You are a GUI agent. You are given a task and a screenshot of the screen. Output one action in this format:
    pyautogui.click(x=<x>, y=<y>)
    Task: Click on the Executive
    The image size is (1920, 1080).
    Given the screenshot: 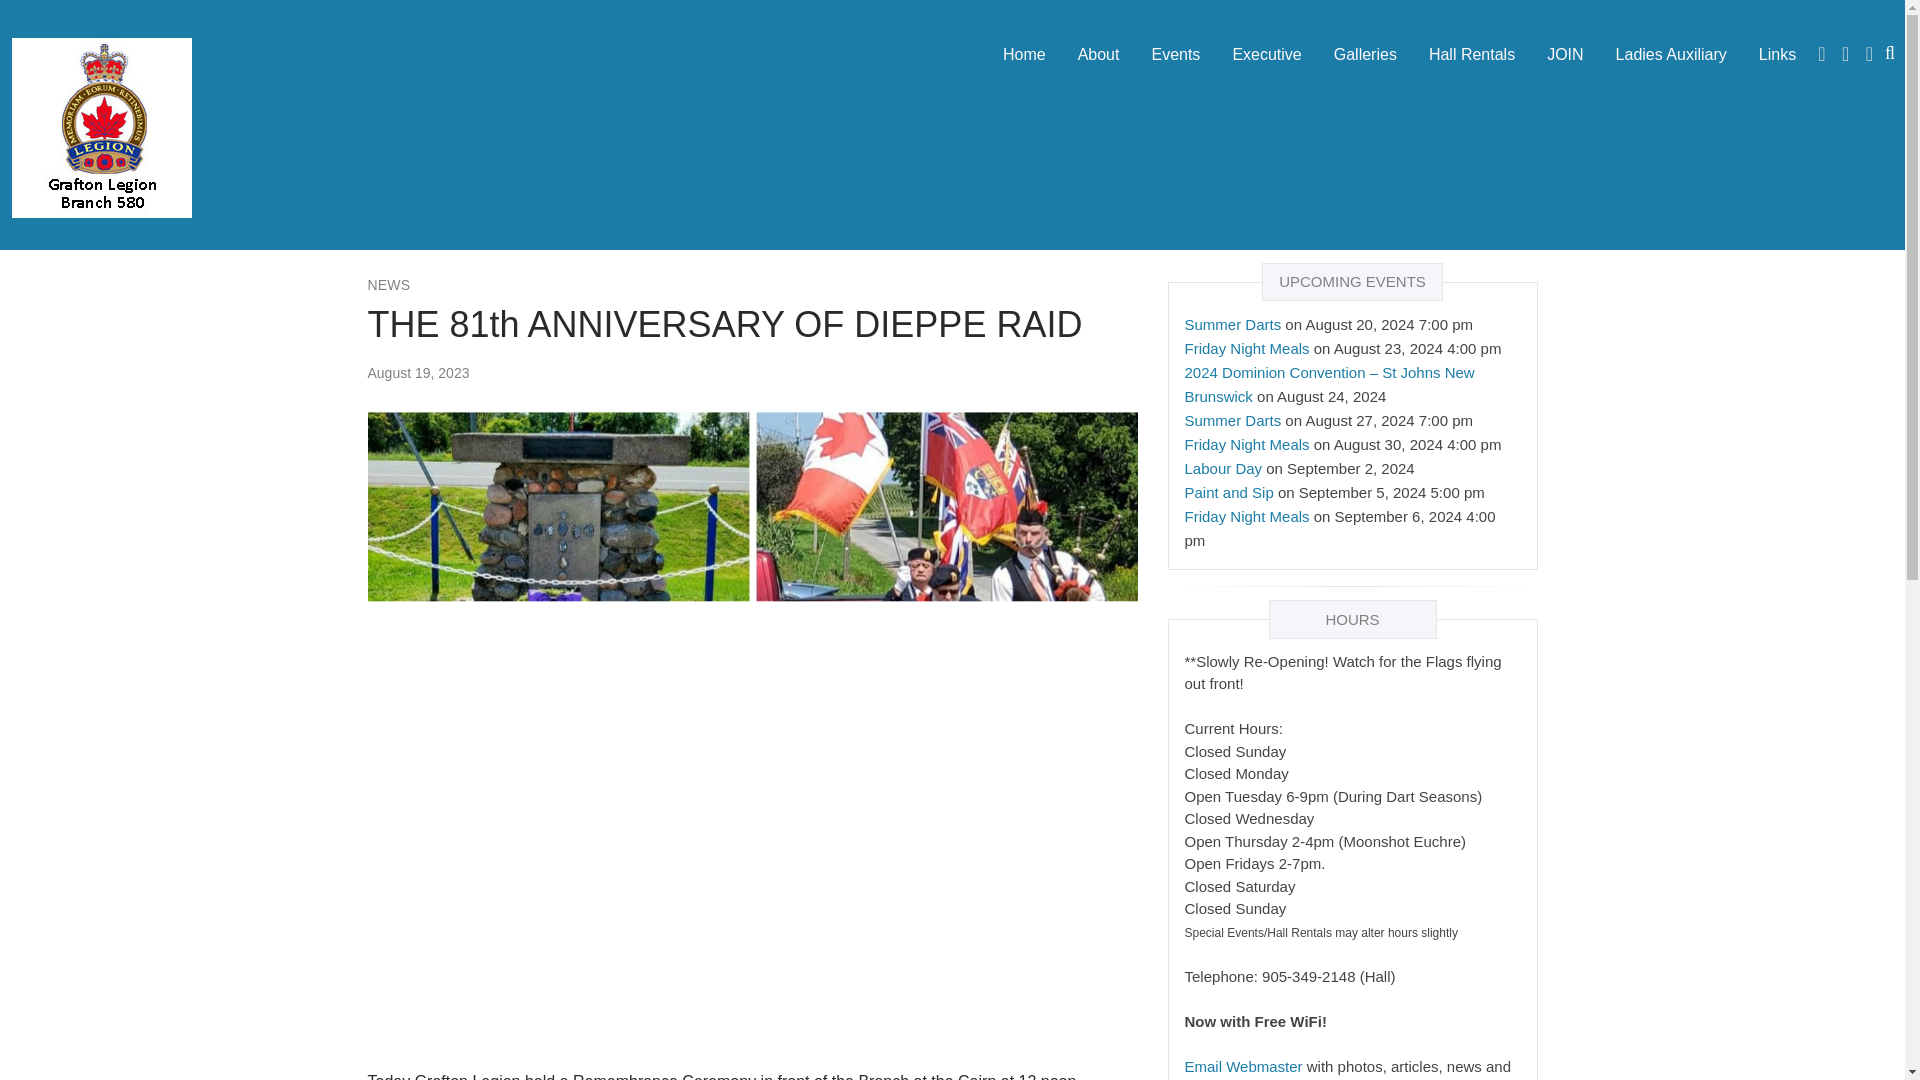 What is the action you would take?
    pyautogui.click(x=1266, y=54)
    